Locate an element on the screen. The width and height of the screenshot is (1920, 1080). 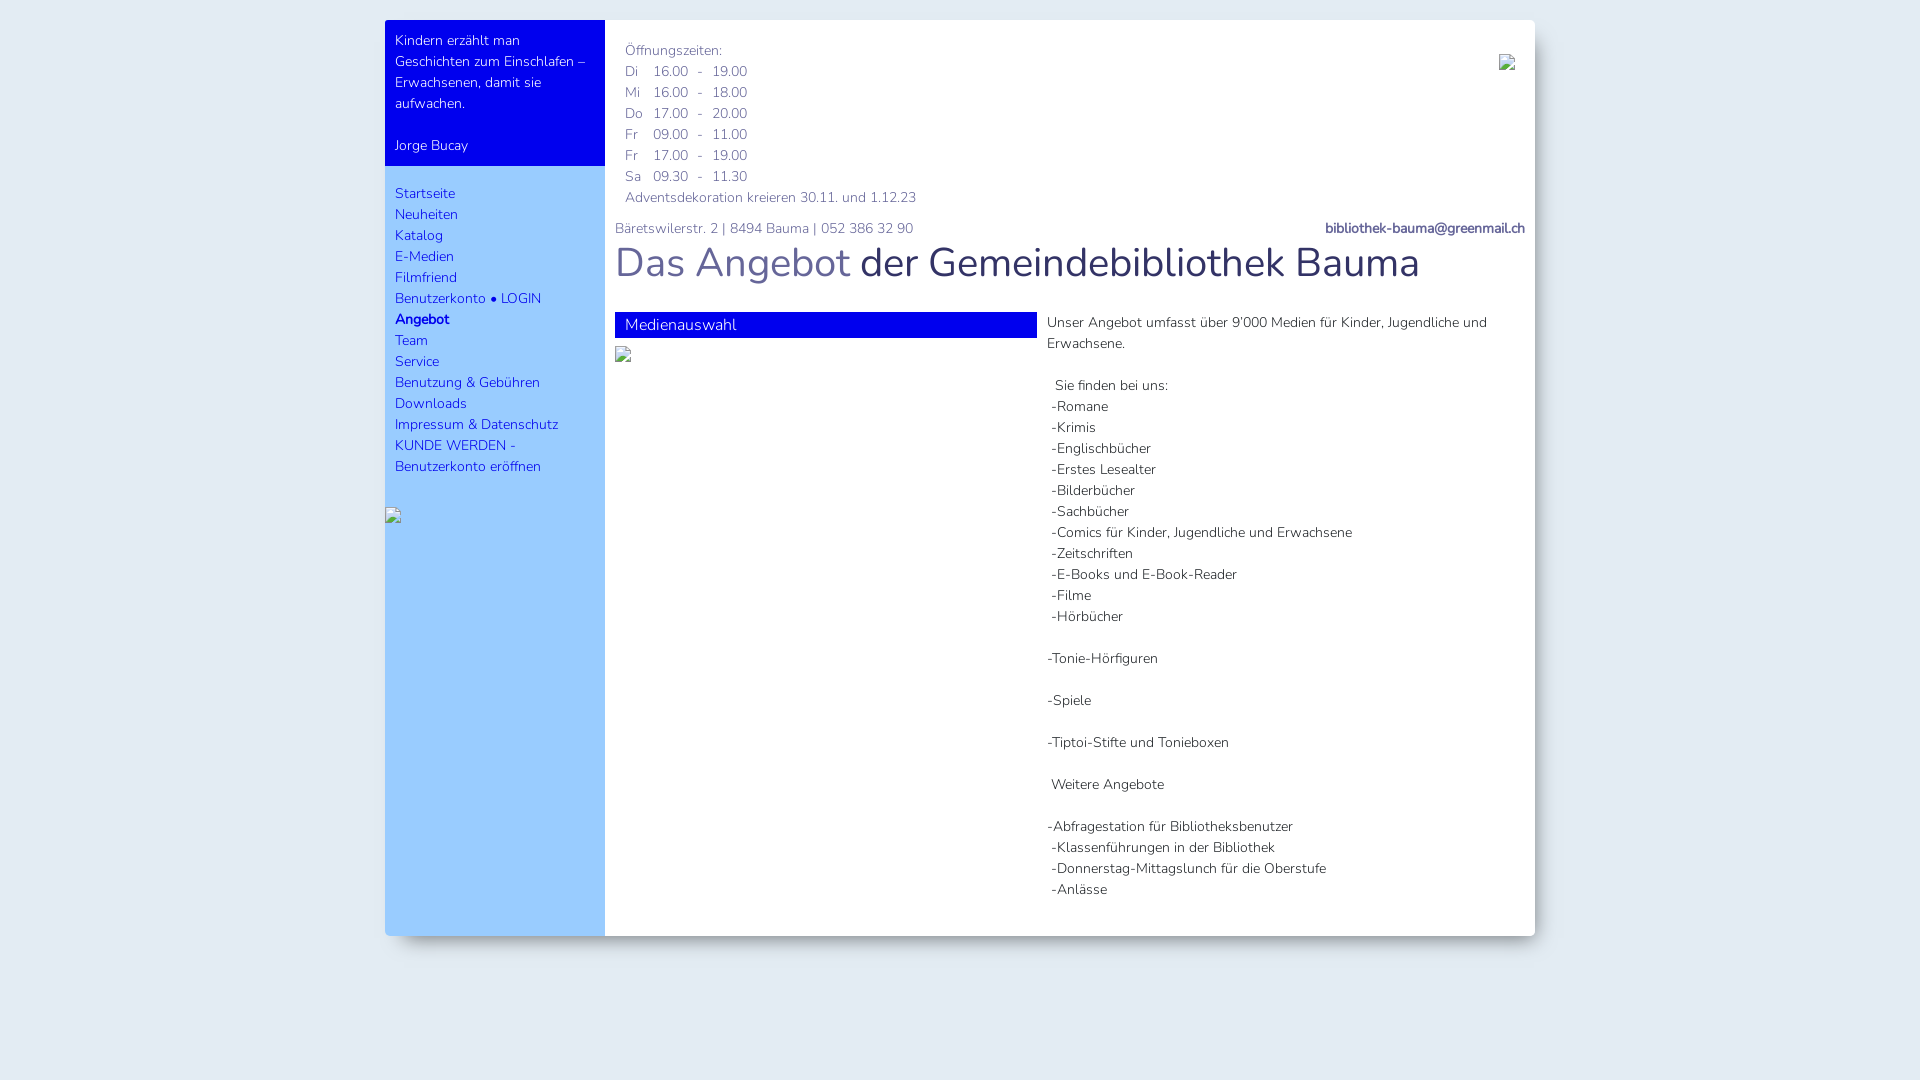
Filmfriend is located at coordinates (426, 278).